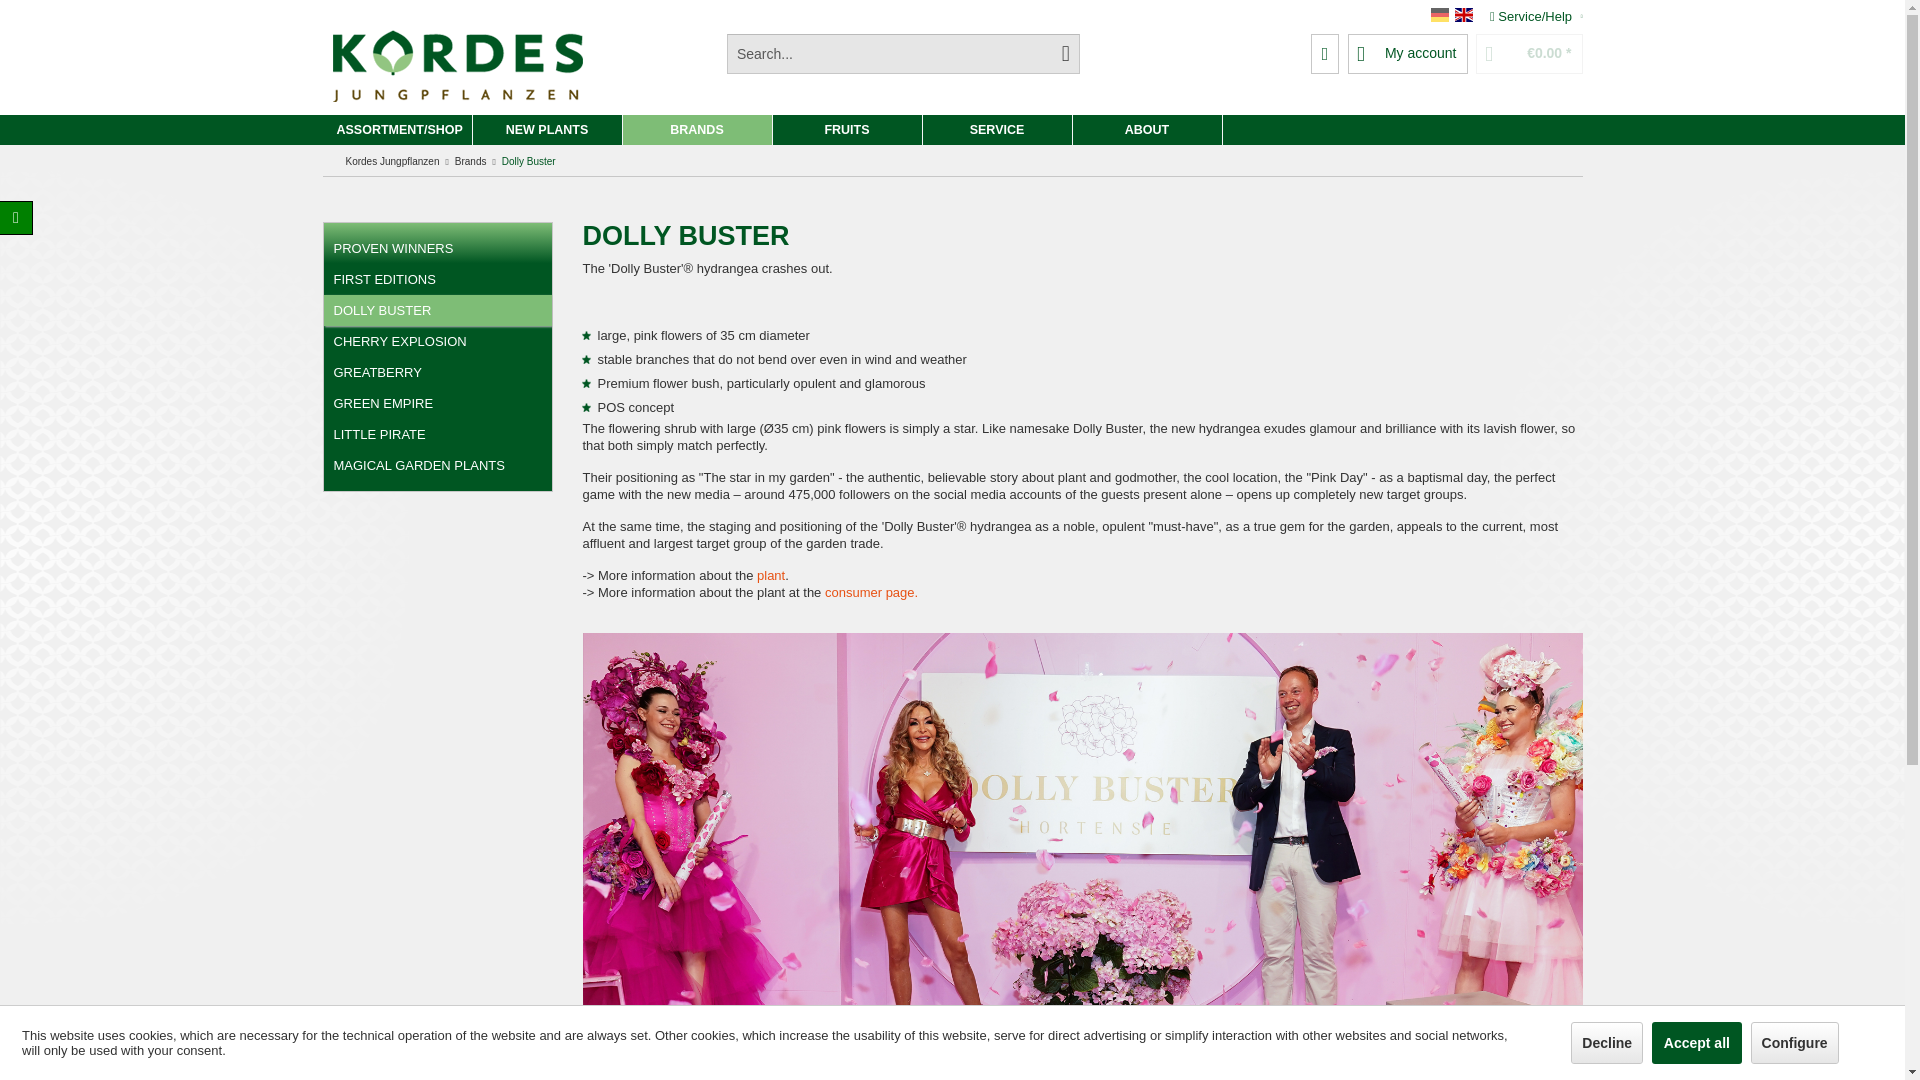 The image size is (1920, 1080). What do you see at coordinates (696, 129) in the screenshot?
I see `BRANDS` at bounding box center [696, 129].